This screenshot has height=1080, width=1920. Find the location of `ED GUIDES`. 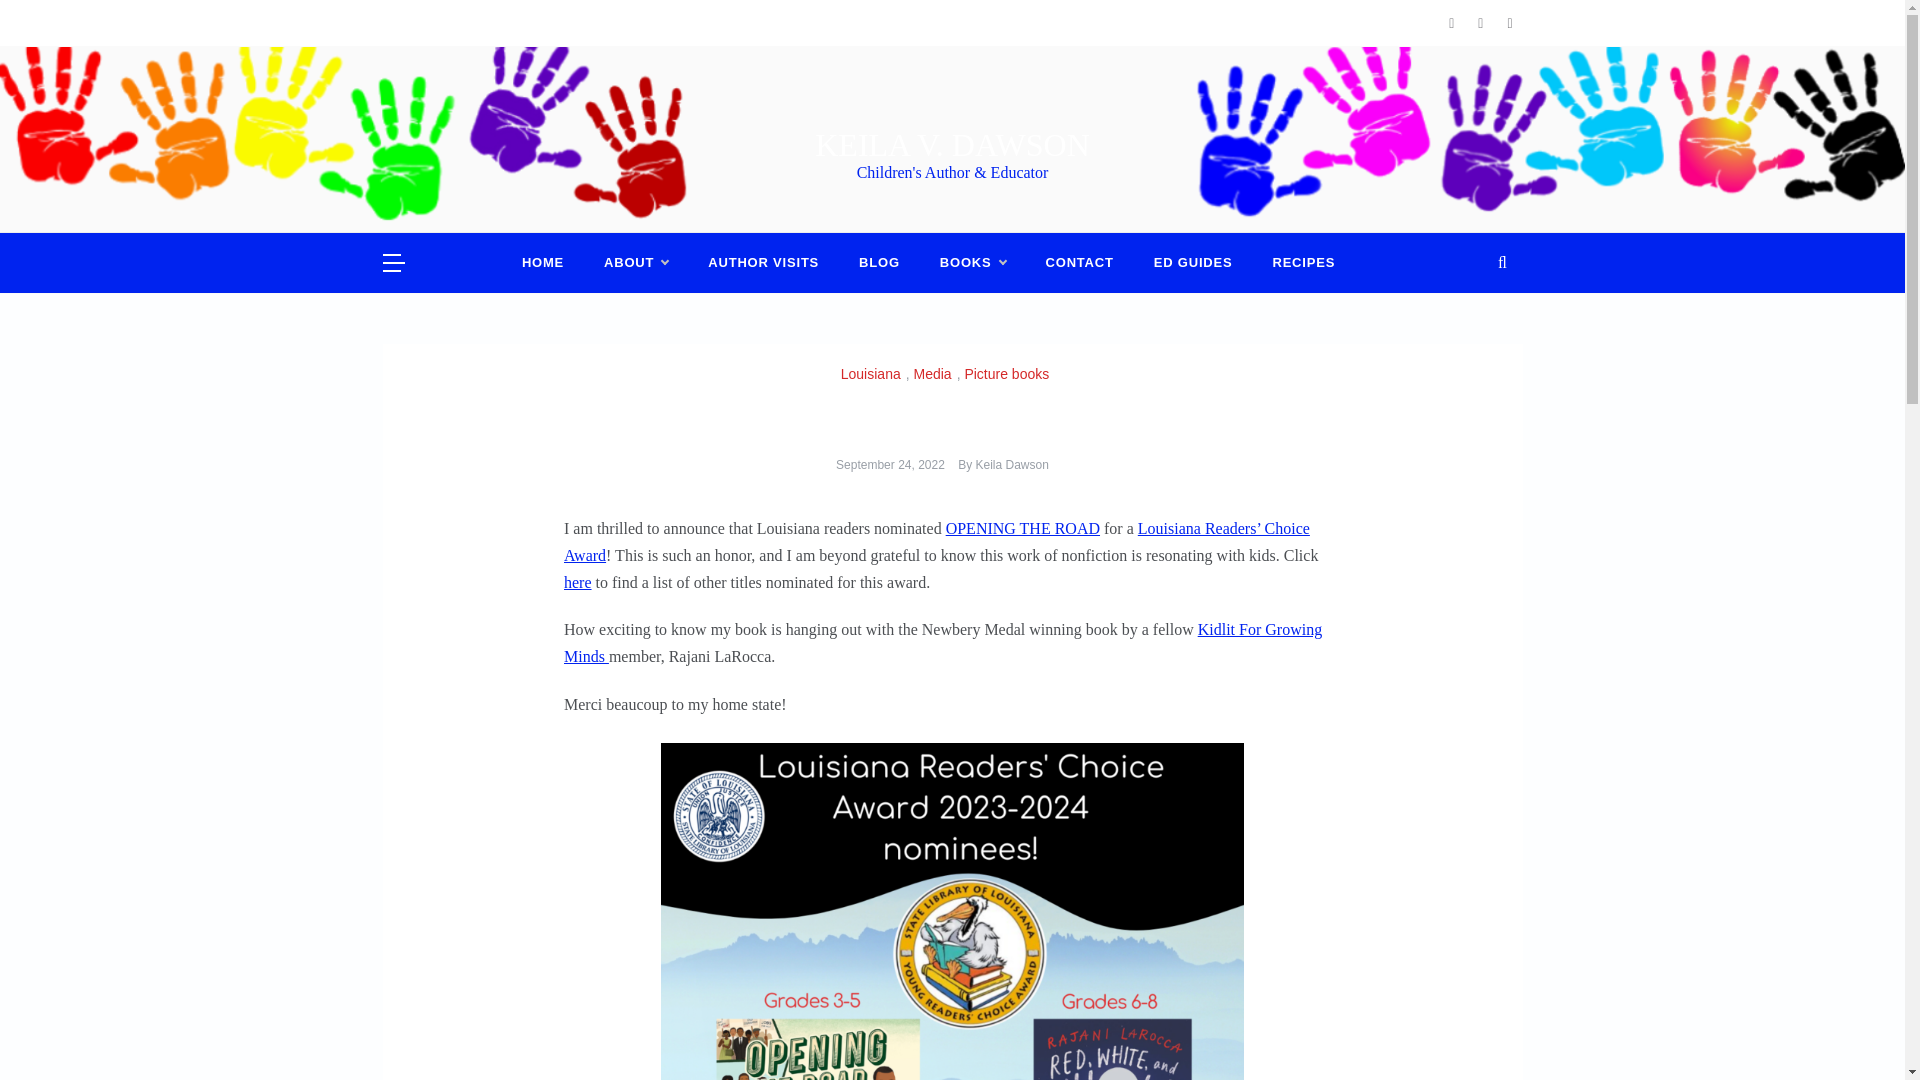

ED GUIDES is located at coordinates (1194, 262).